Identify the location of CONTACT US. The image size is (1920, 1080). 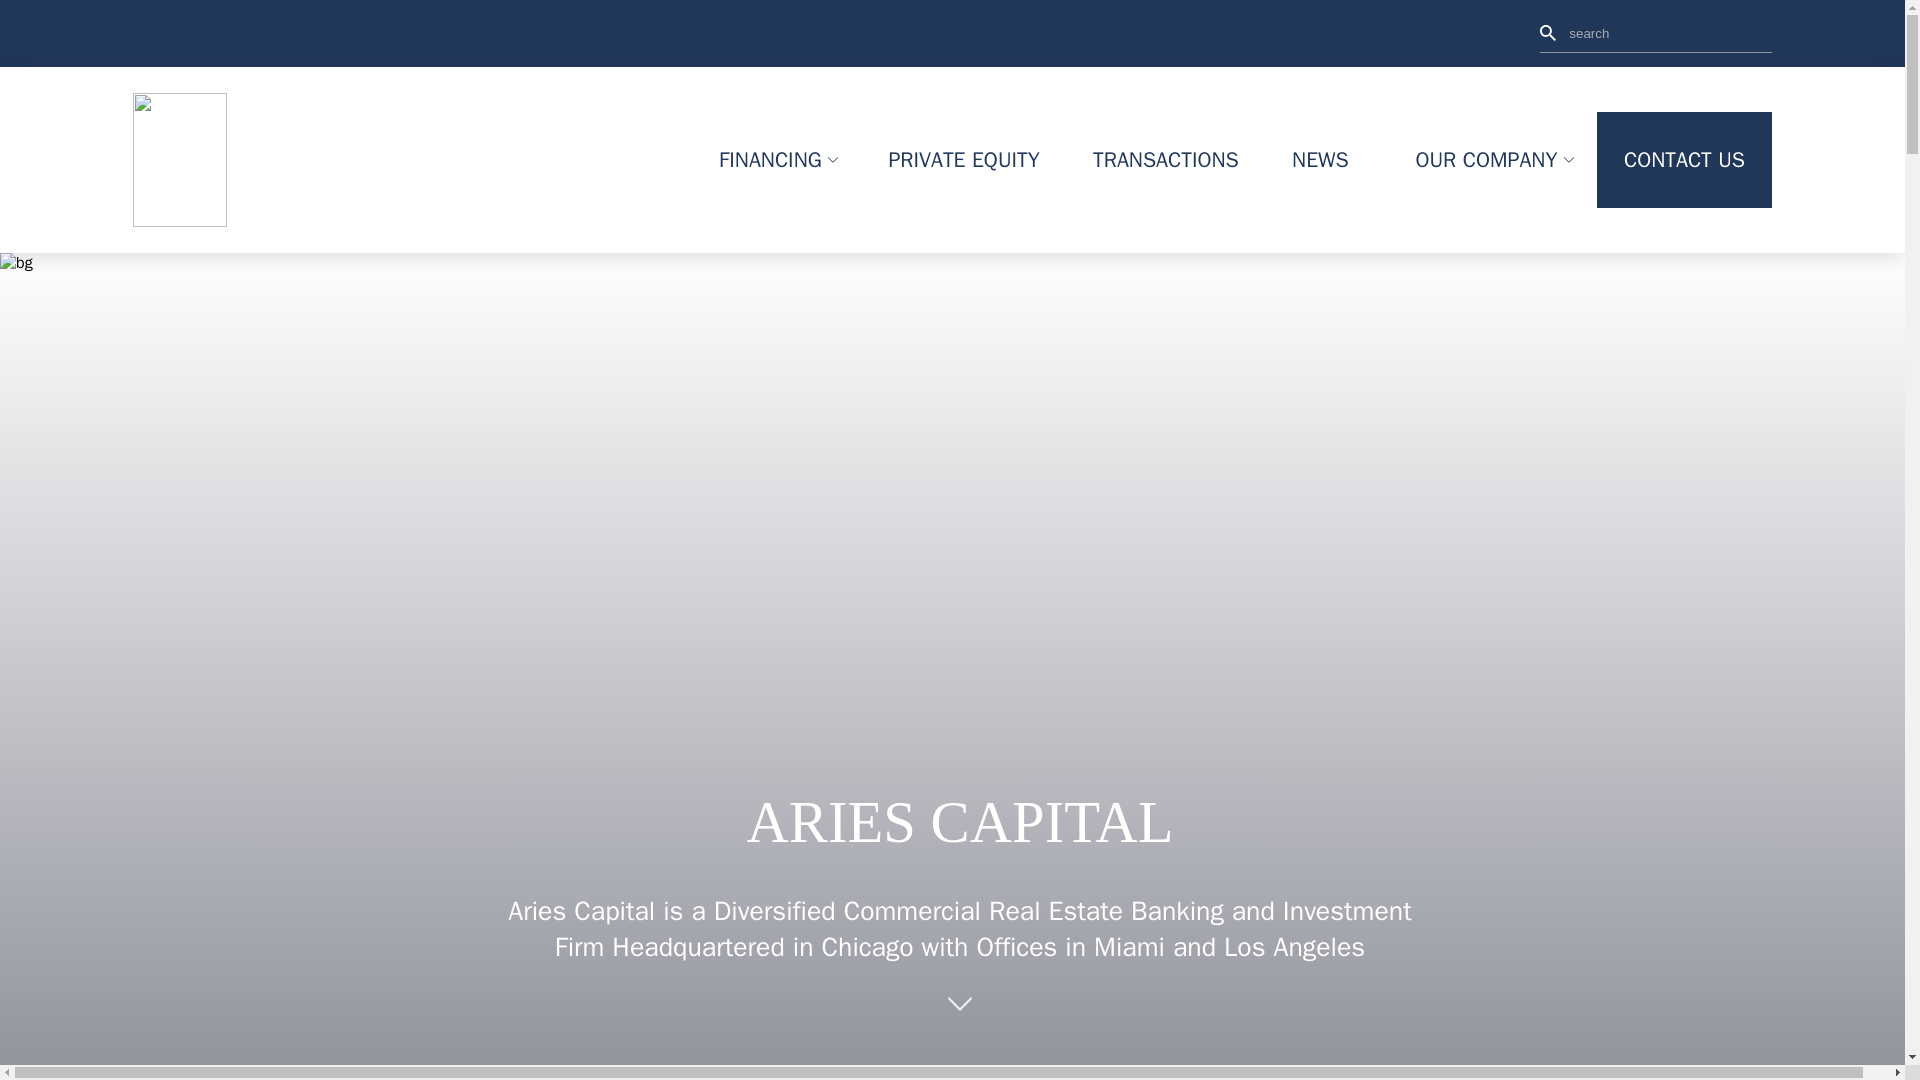
(1684, 160).